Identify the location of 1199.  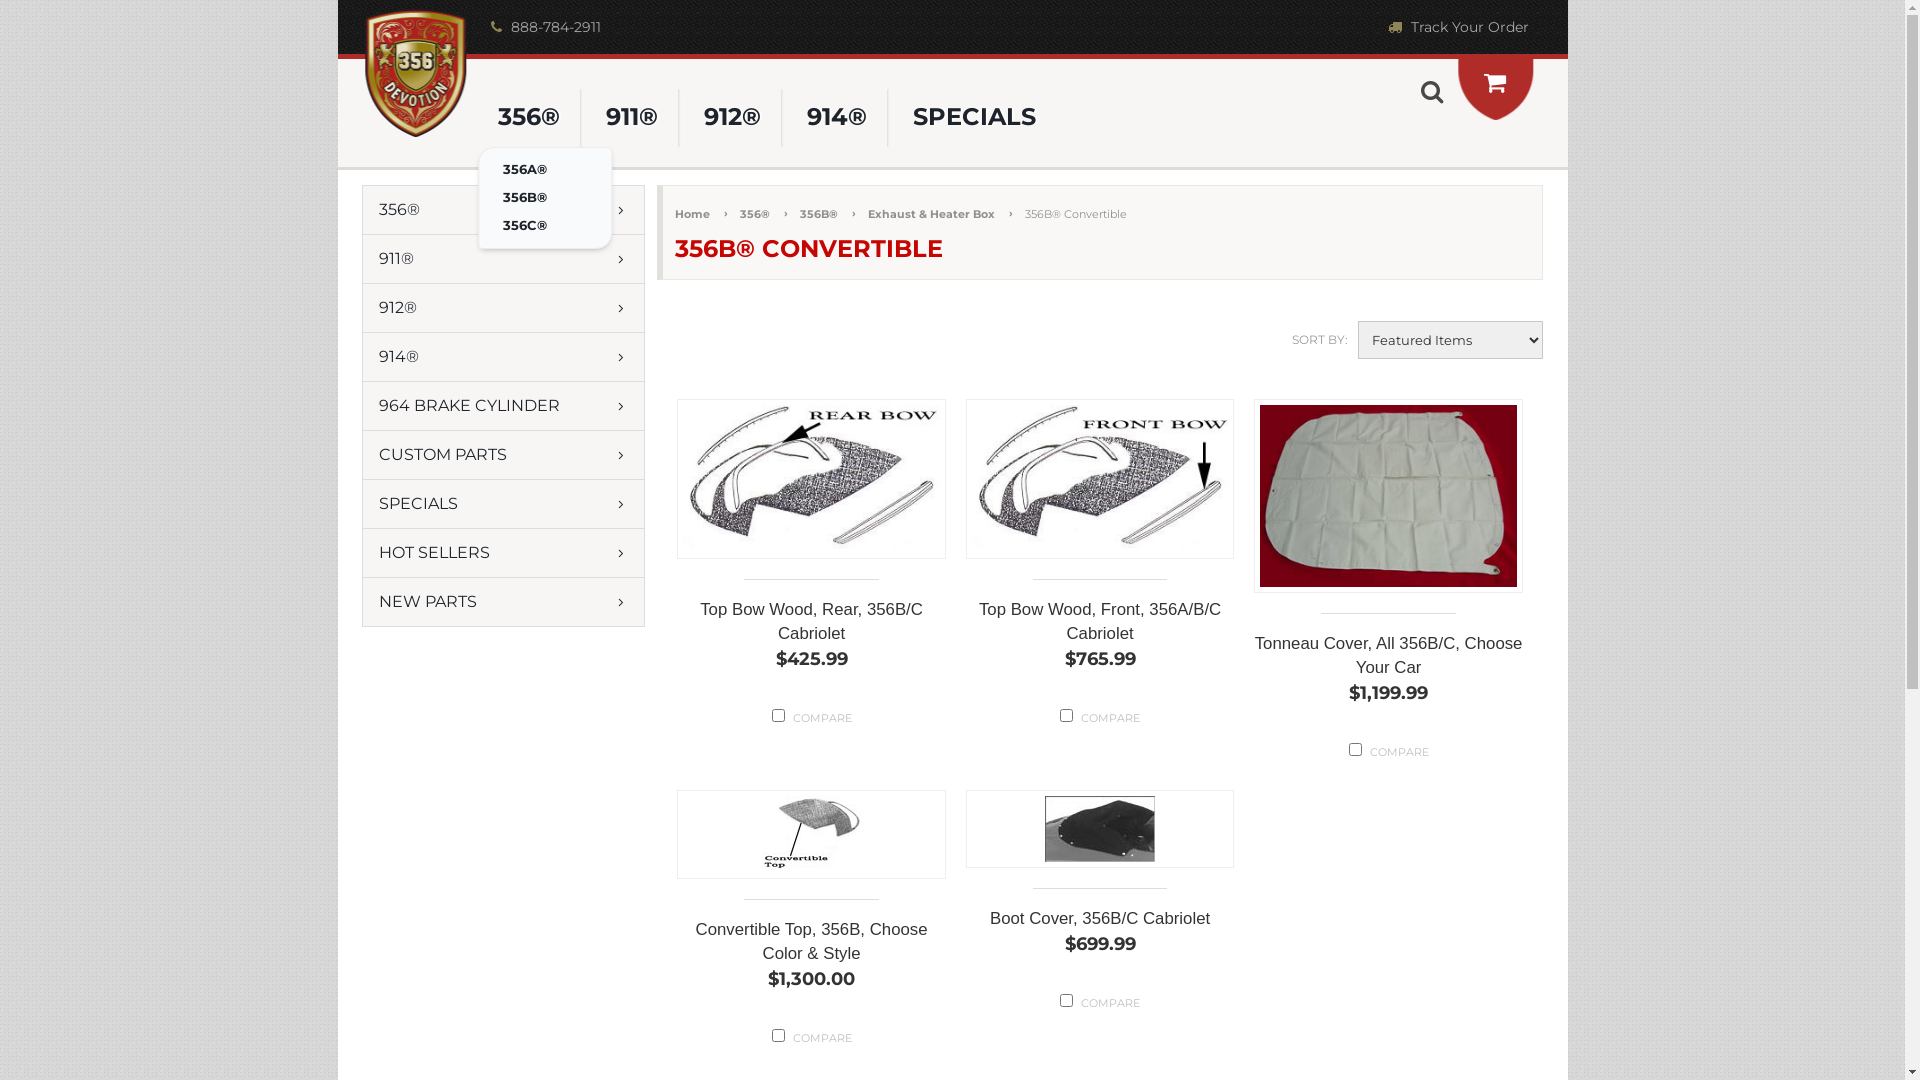
(778, 1036).